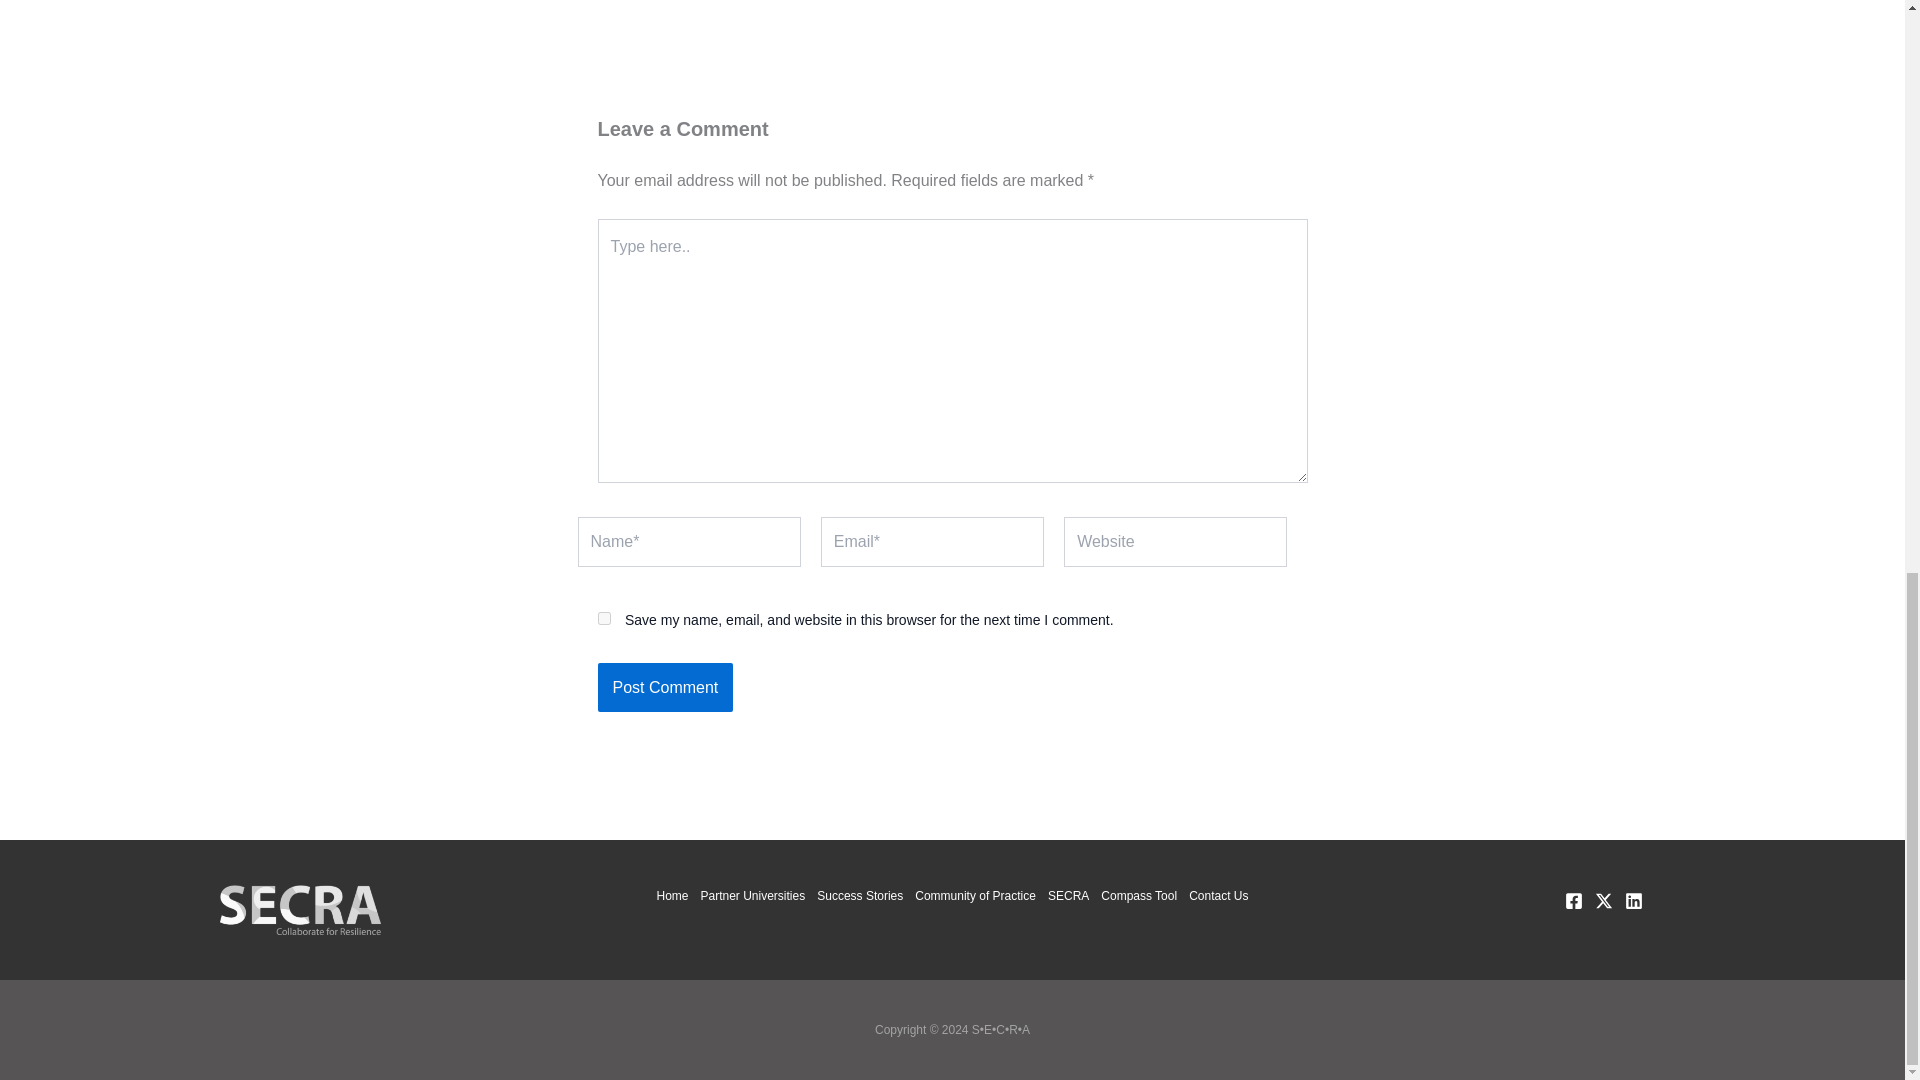 Image resolution: width=1920 pixels, height=1080 pixels. I want to click on yes, so click(604, 618).